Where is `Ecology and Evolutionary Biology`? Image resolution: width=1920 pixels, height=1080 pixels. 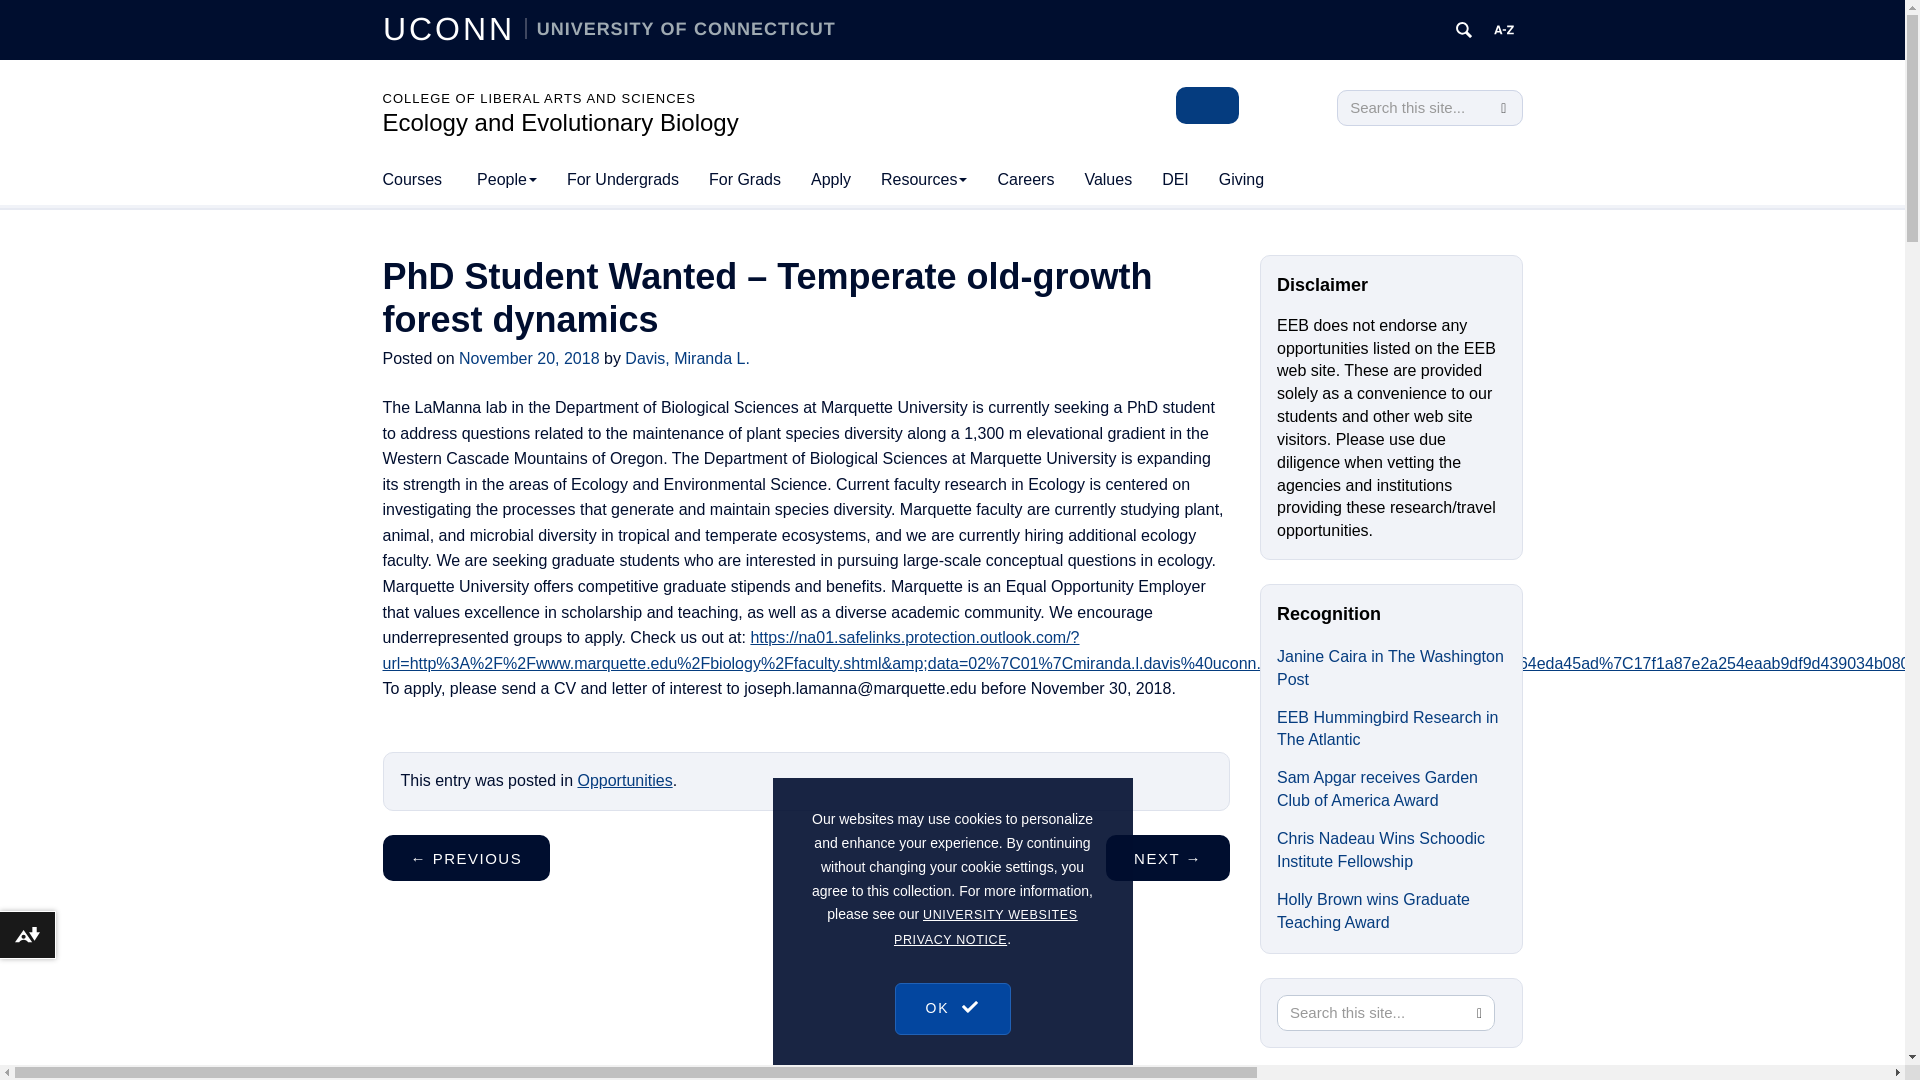 Ecology and Evolutionary Biology is located at coordinates (560, 122).